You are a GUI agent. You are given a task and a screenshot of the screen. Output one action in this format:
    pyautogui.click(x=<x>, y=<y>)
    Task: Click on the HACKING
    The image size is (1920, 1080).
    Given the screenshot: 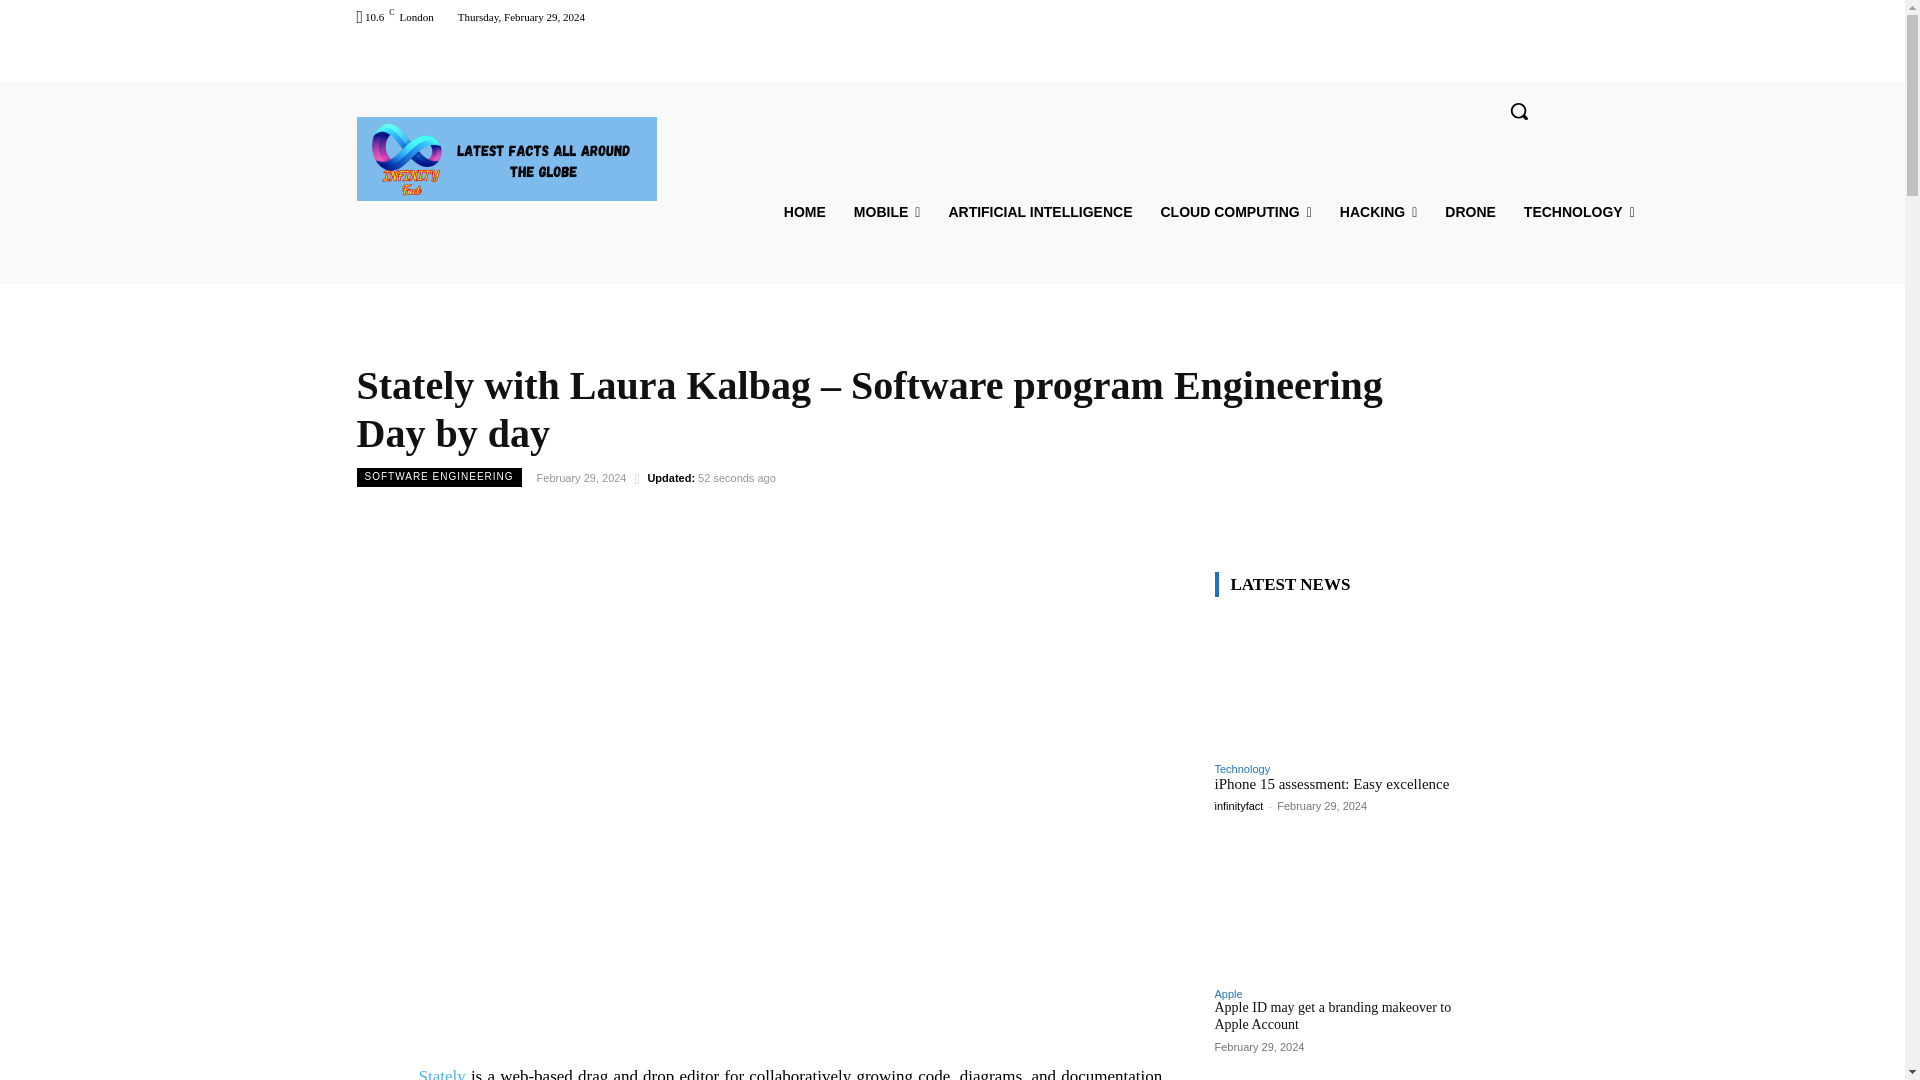 What is the action you would take?
    pyautogui.click(x=1378, y=212)
    